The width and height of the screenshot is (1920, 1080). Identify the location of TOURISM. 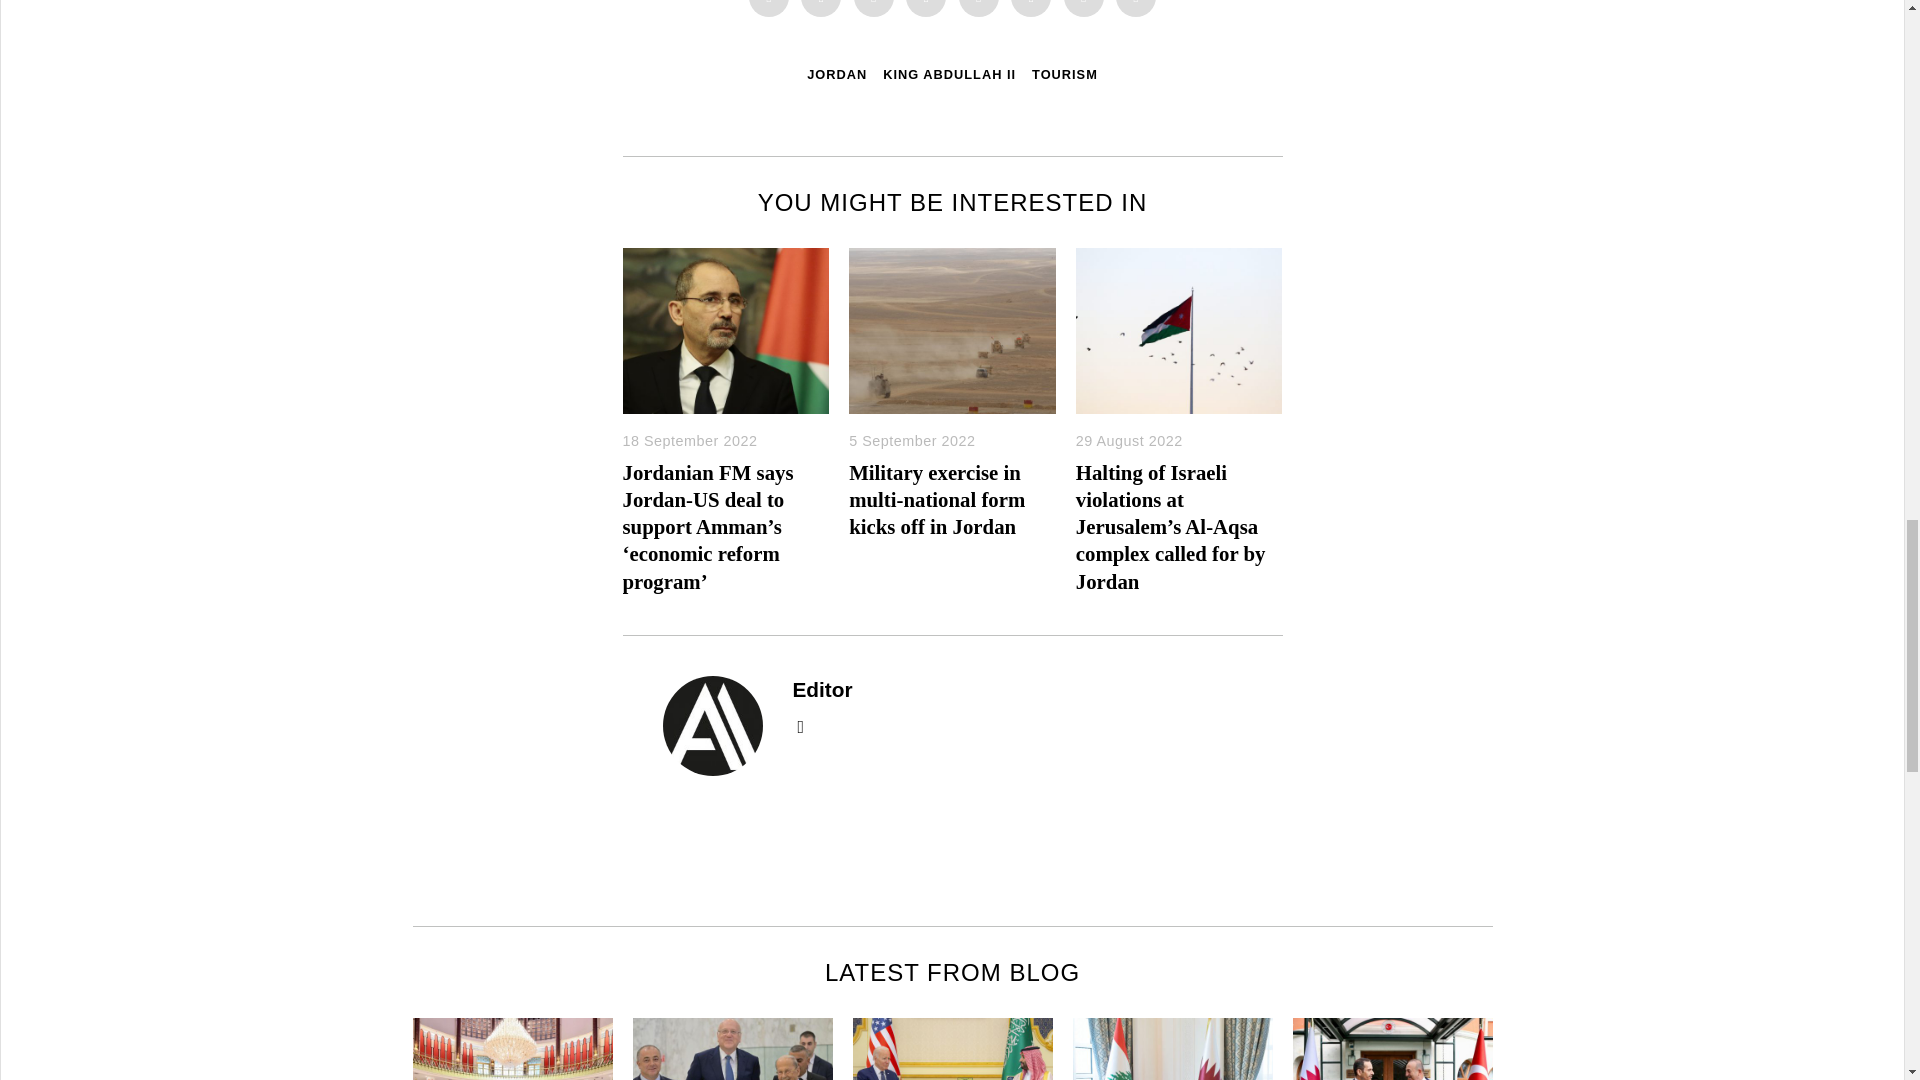
(1065, 74).